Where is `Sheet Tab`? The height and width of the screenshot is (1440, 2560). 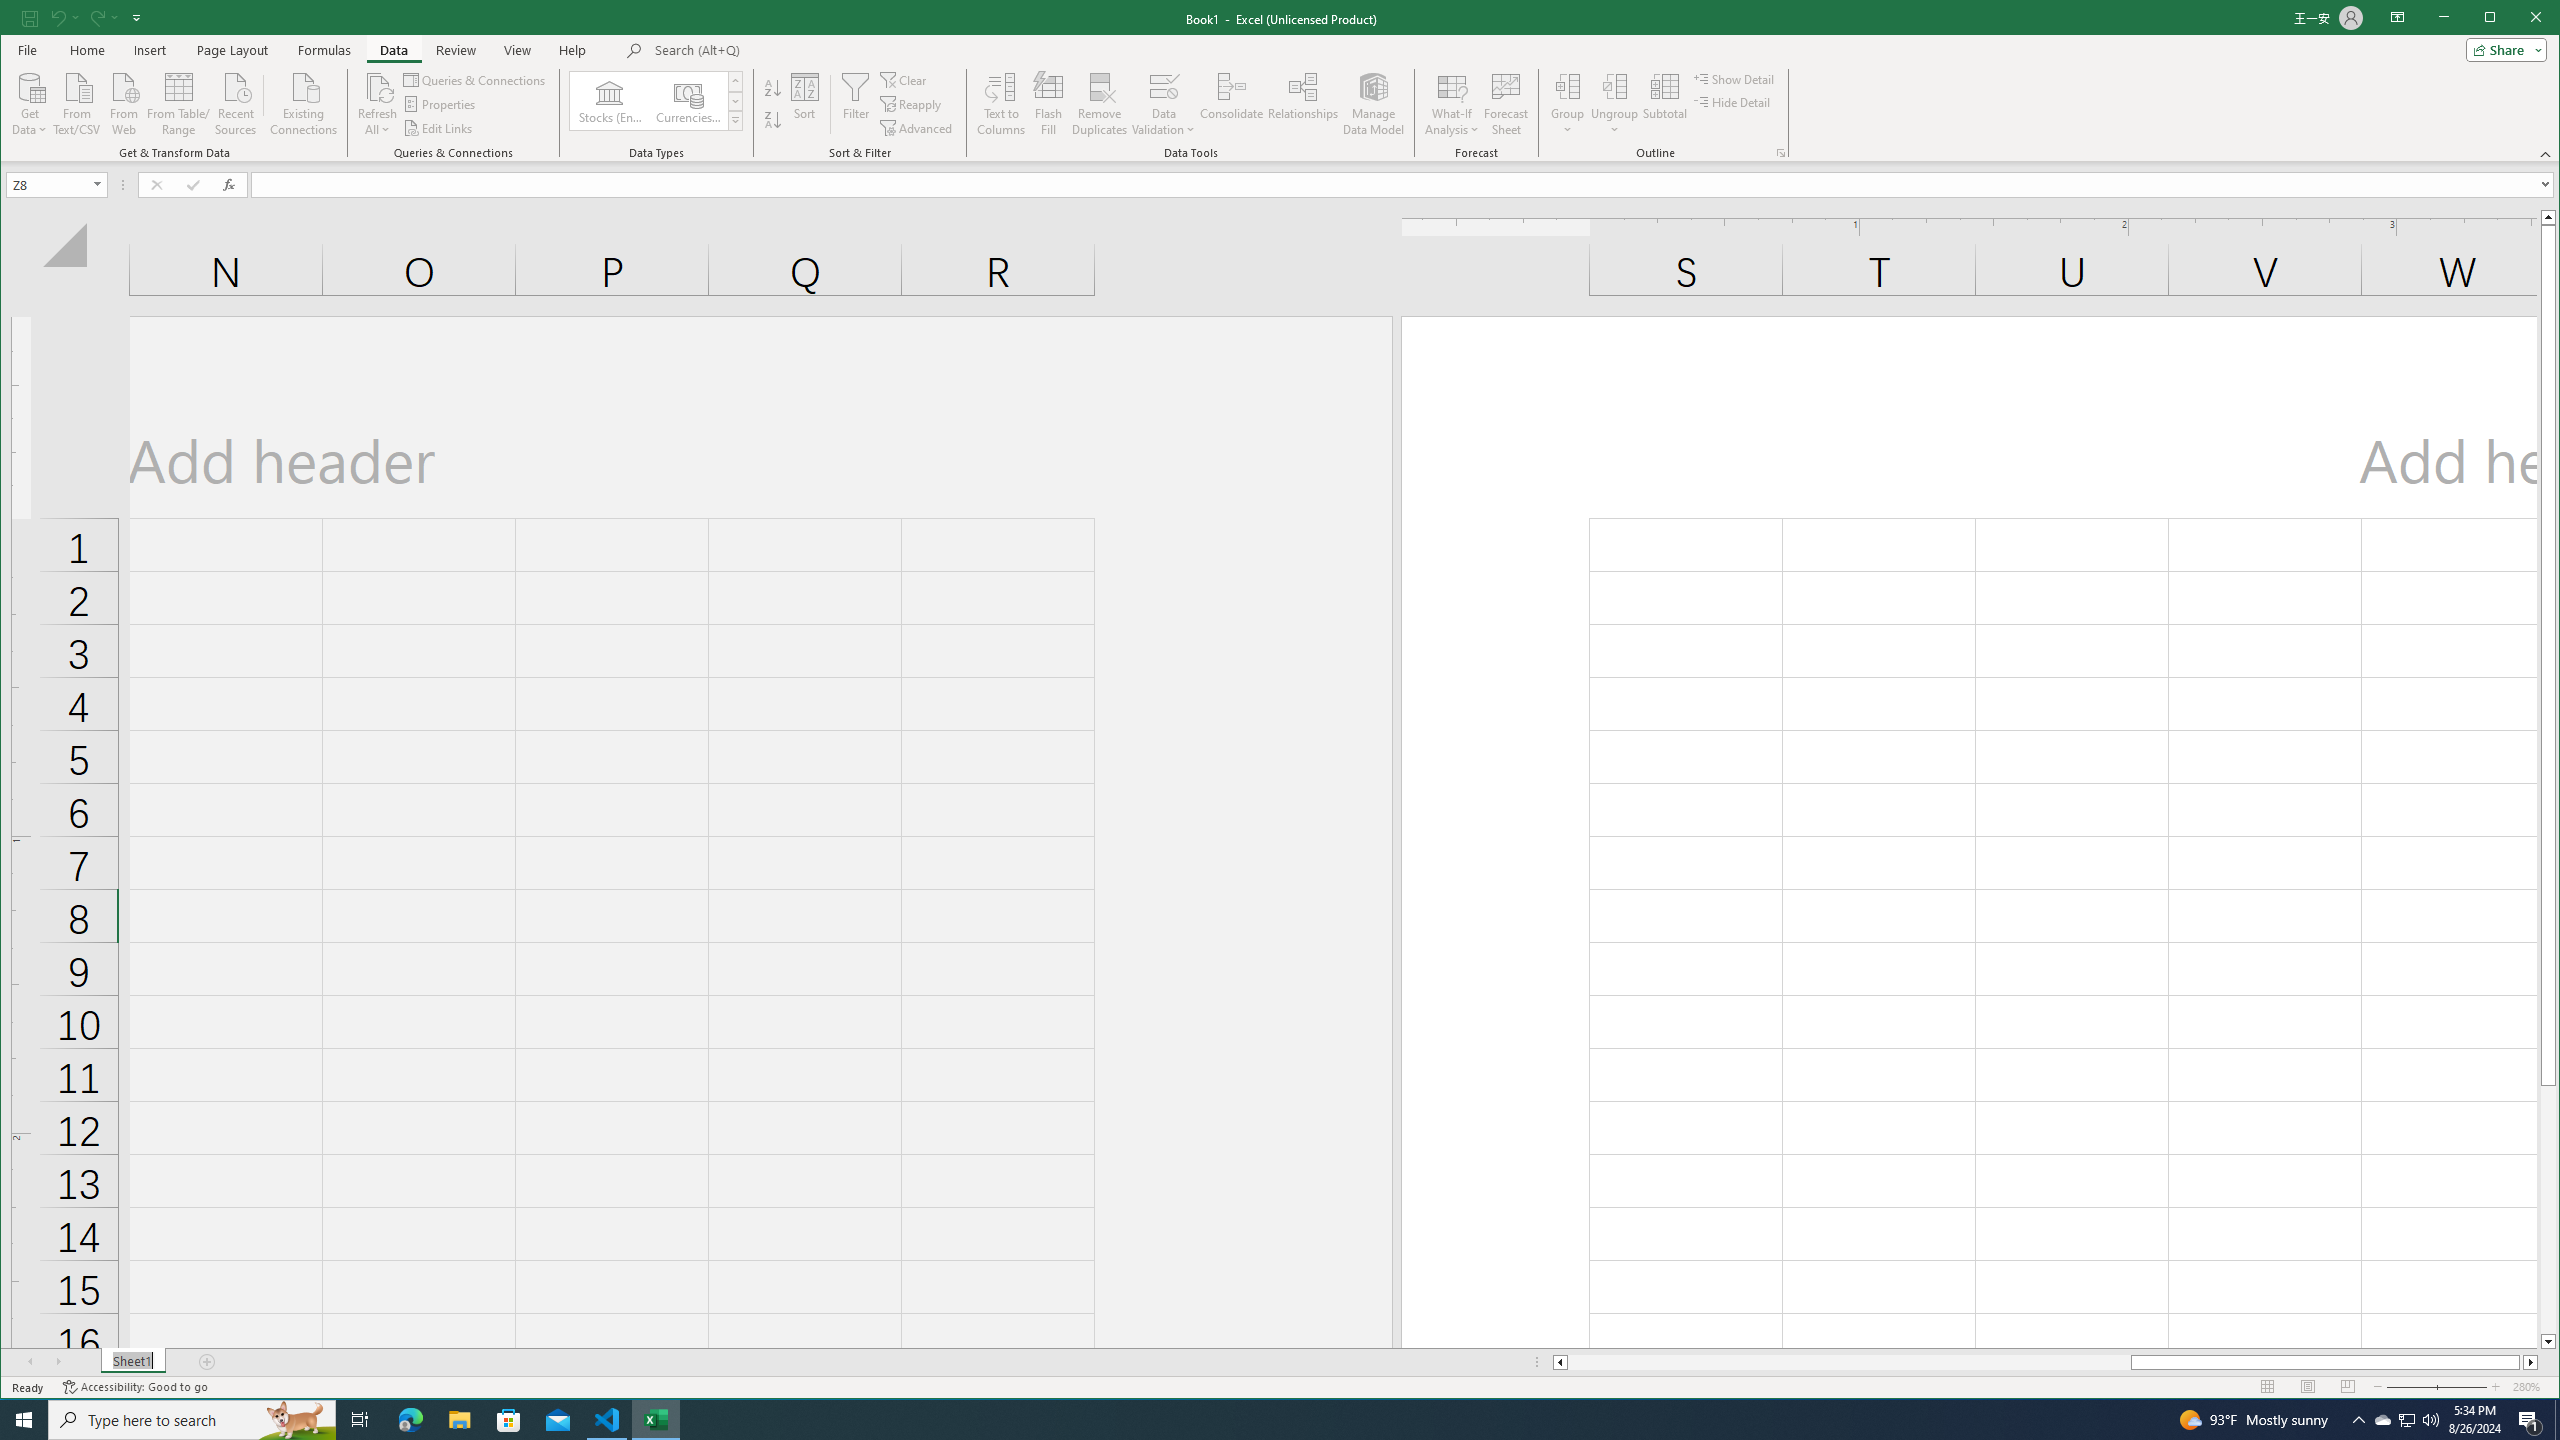 Sheet Tab is located at coordinates (132, 1362).